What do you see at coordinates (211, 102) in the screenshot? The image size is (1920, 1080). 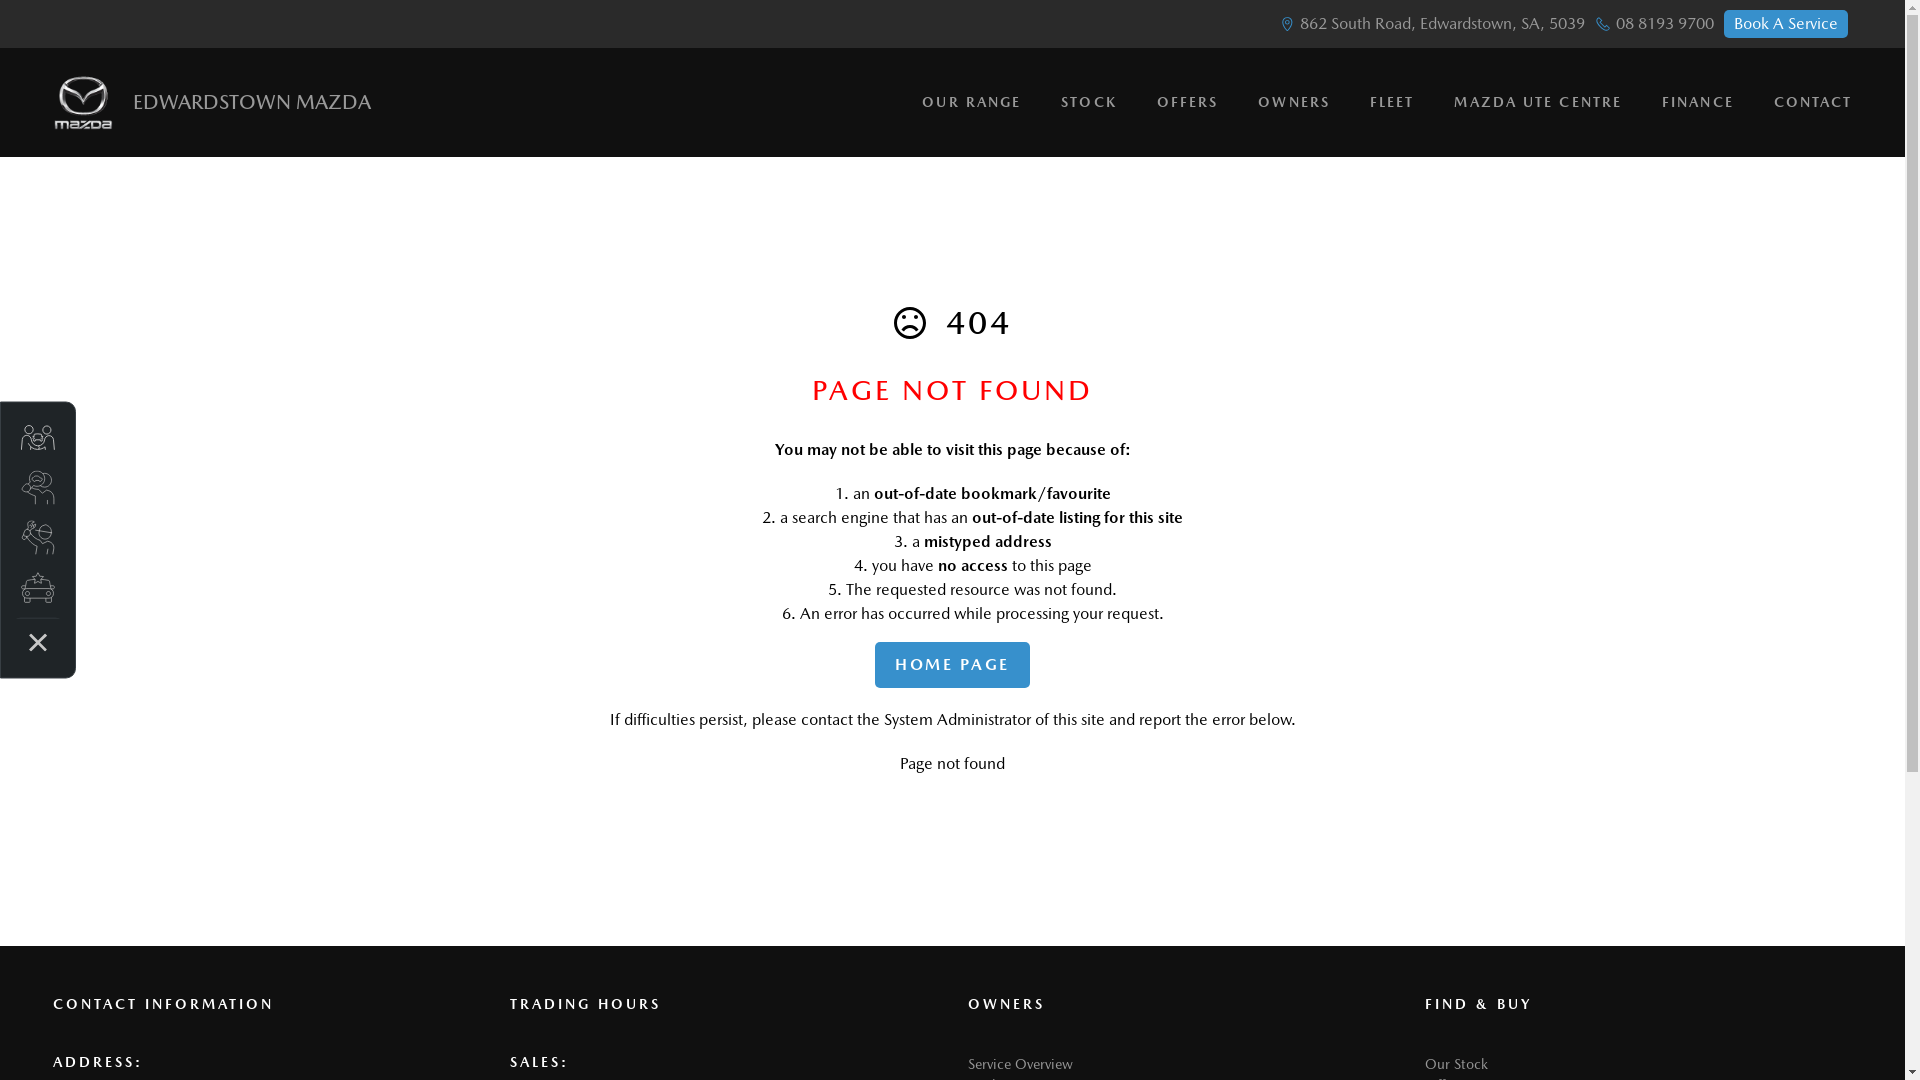 I see `EDWARDSTOWN MAZDA` at bounding box center [211, 102].